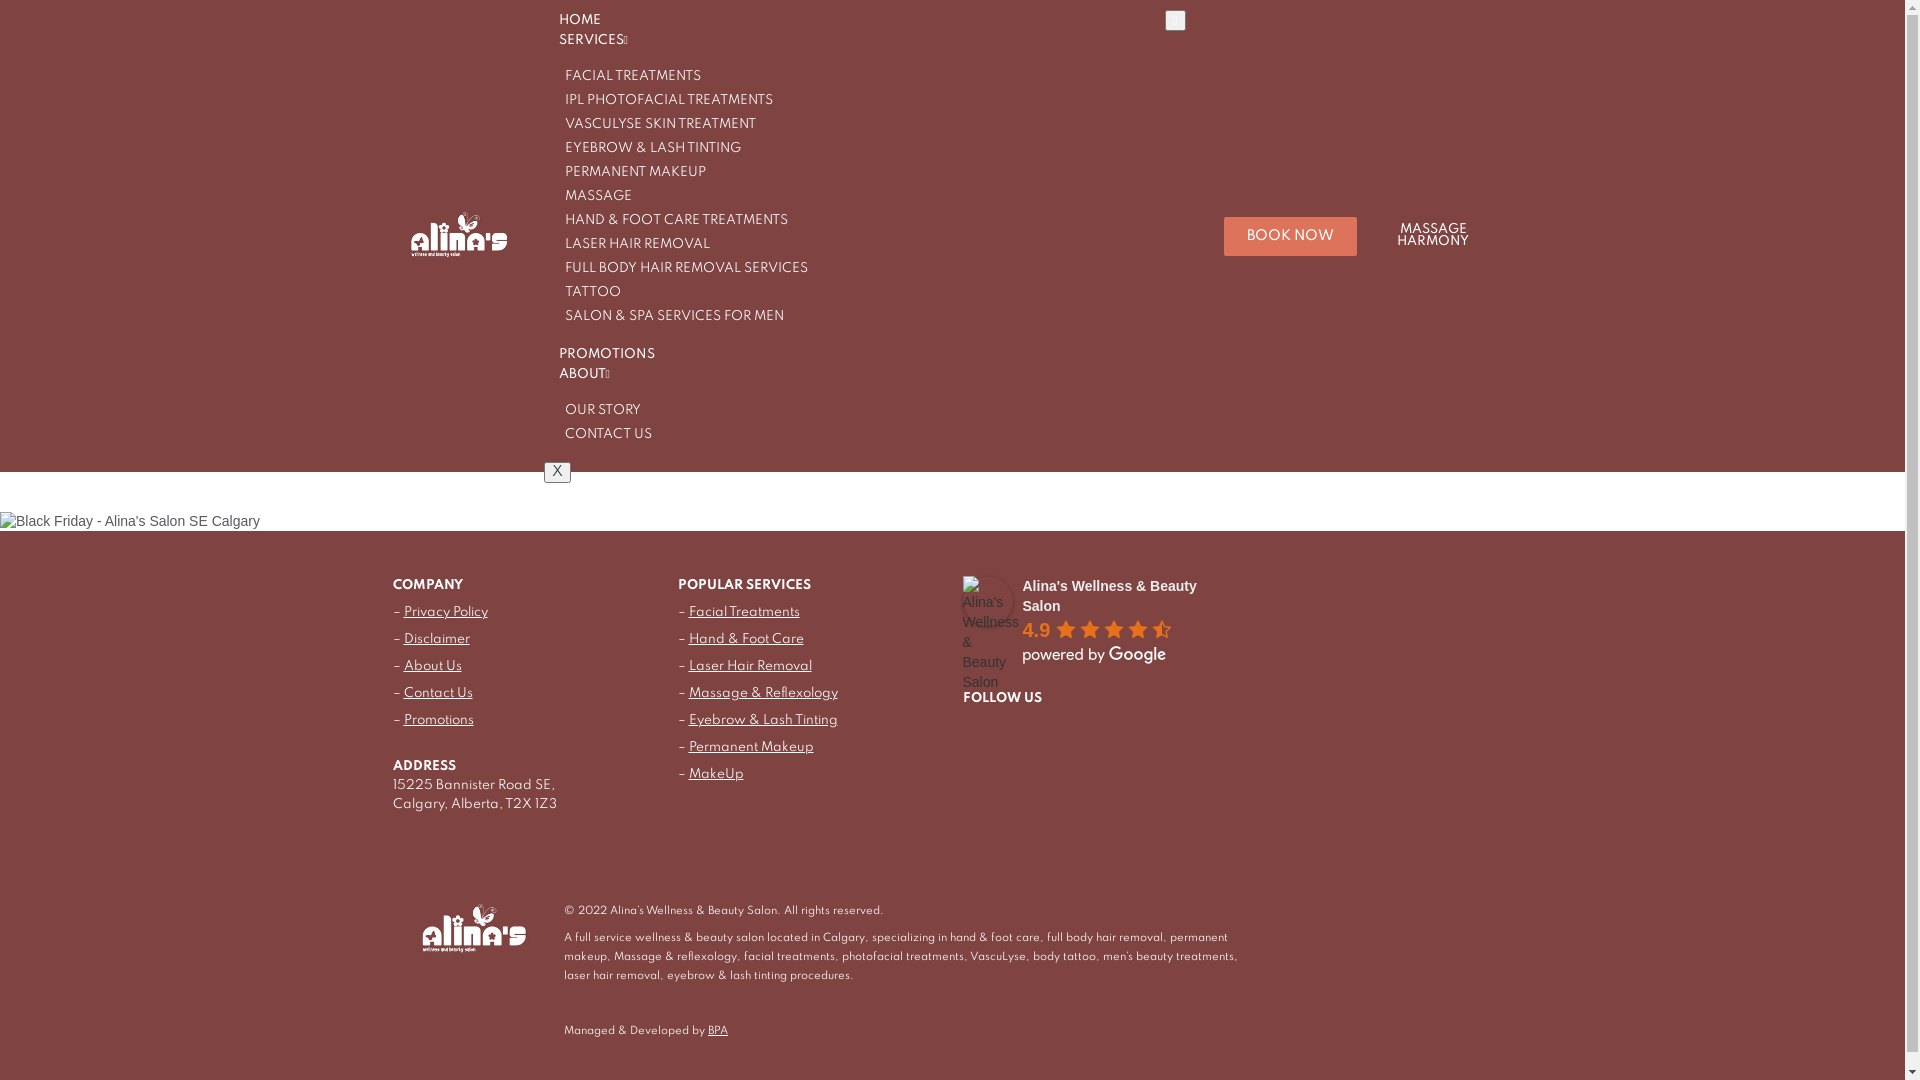  I want to click on Privacy Policy, so click(446, 612).